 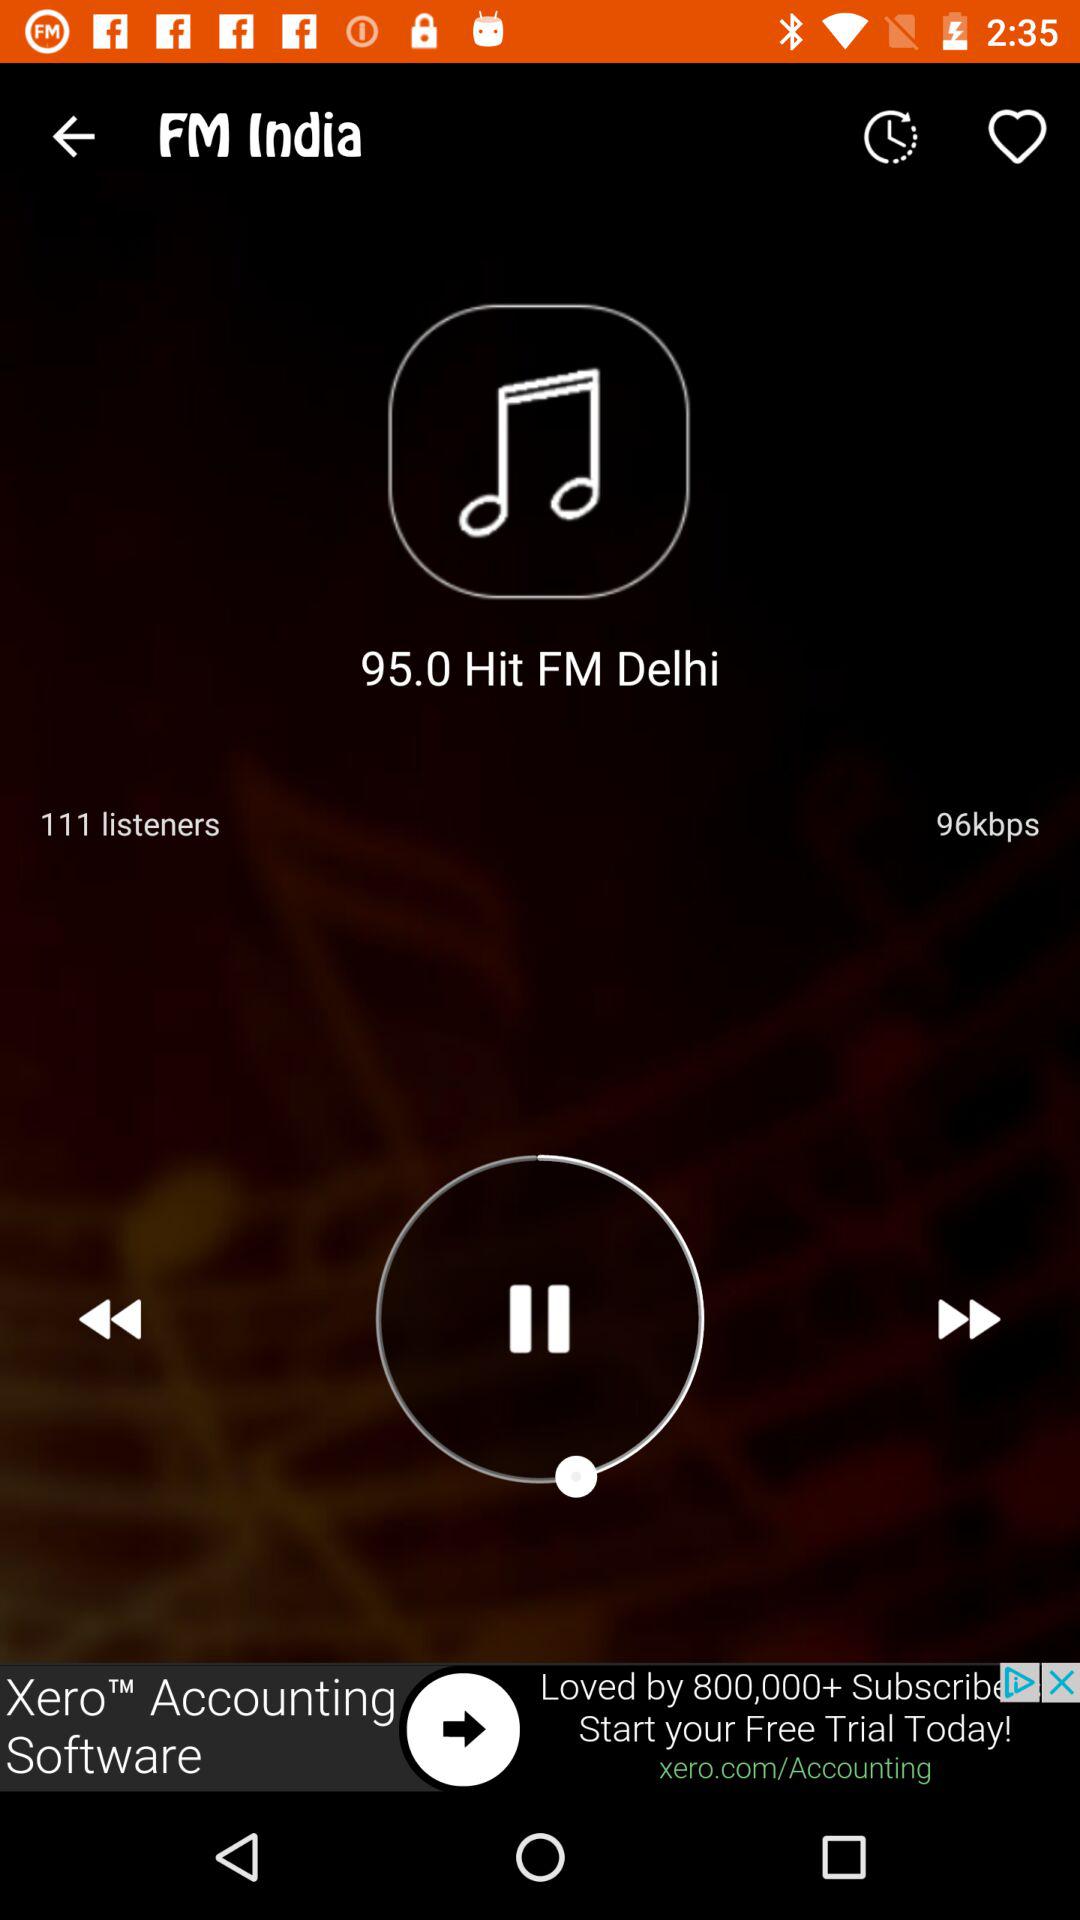 I want to click on previous, so click(x=110, y=1319).